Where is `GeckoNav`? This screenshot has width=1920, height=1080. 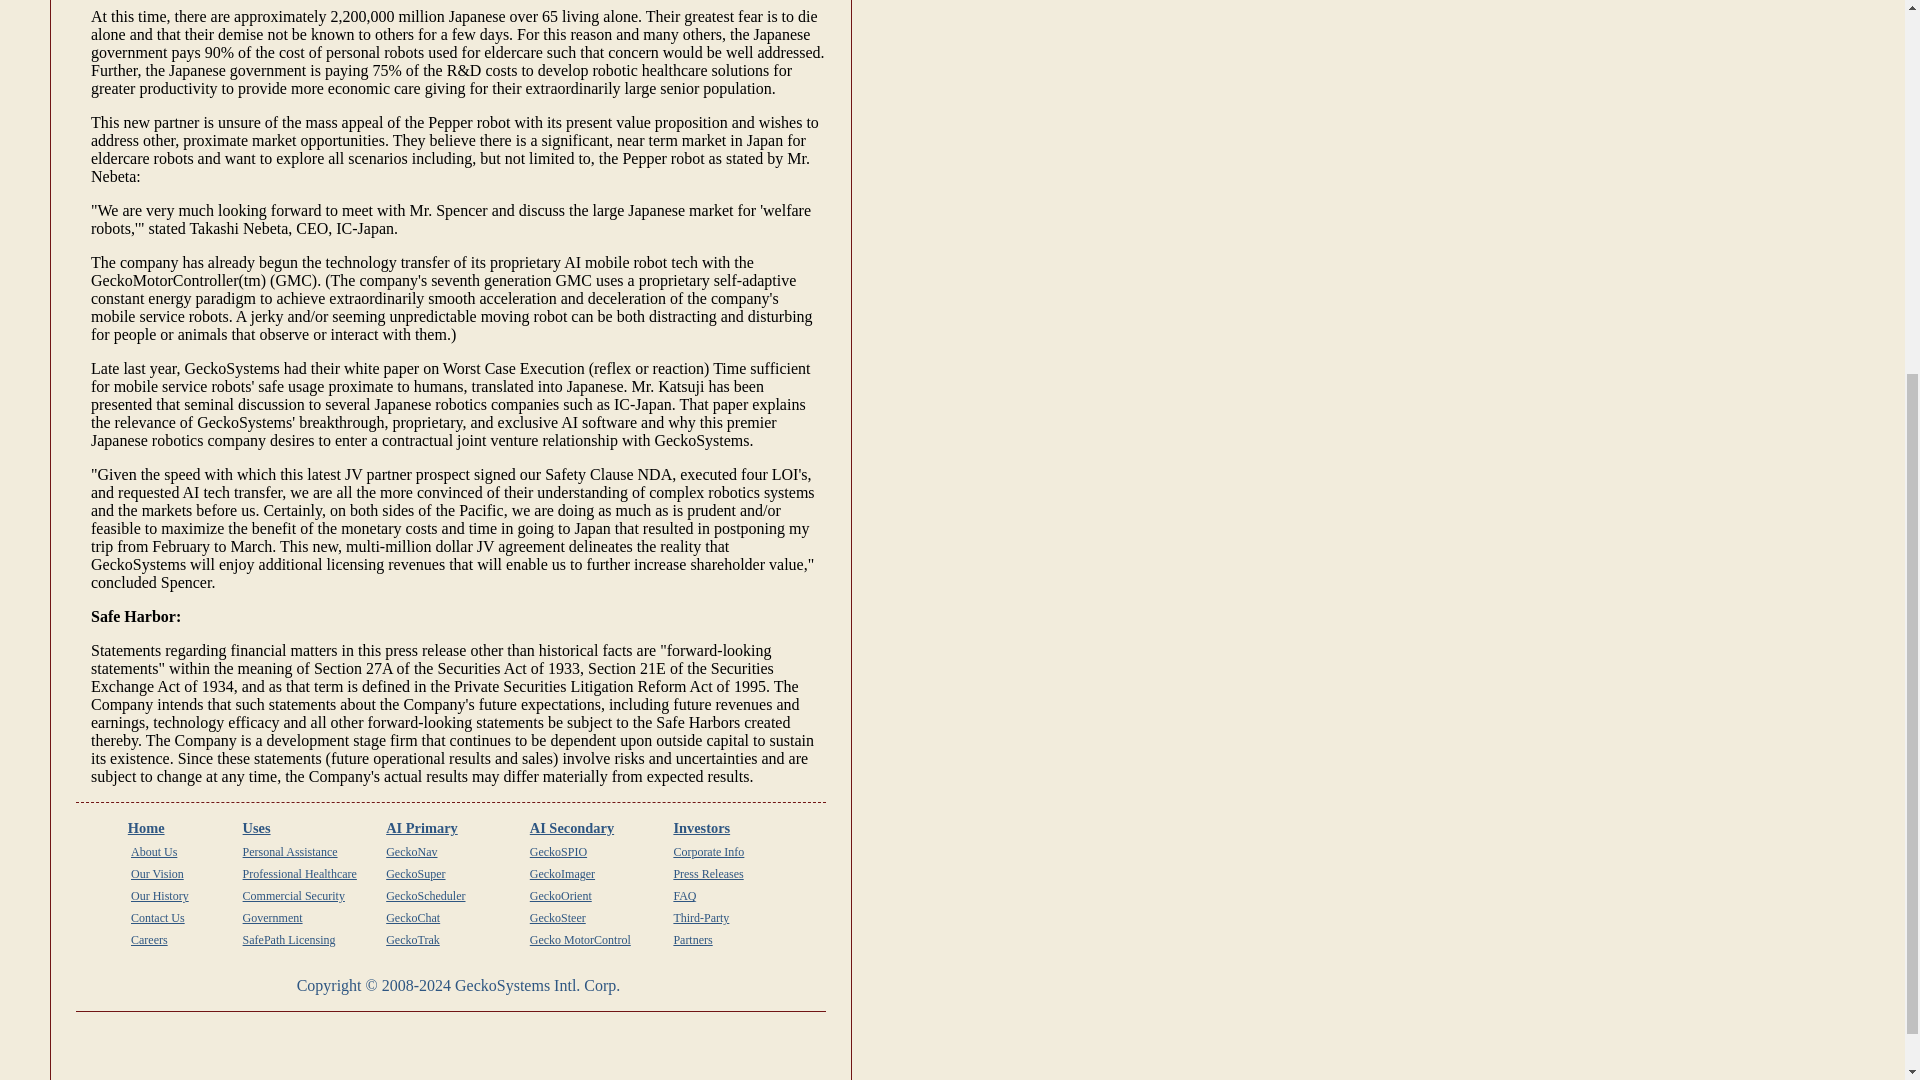 GeckoNav is located at coordinates (411, 851).